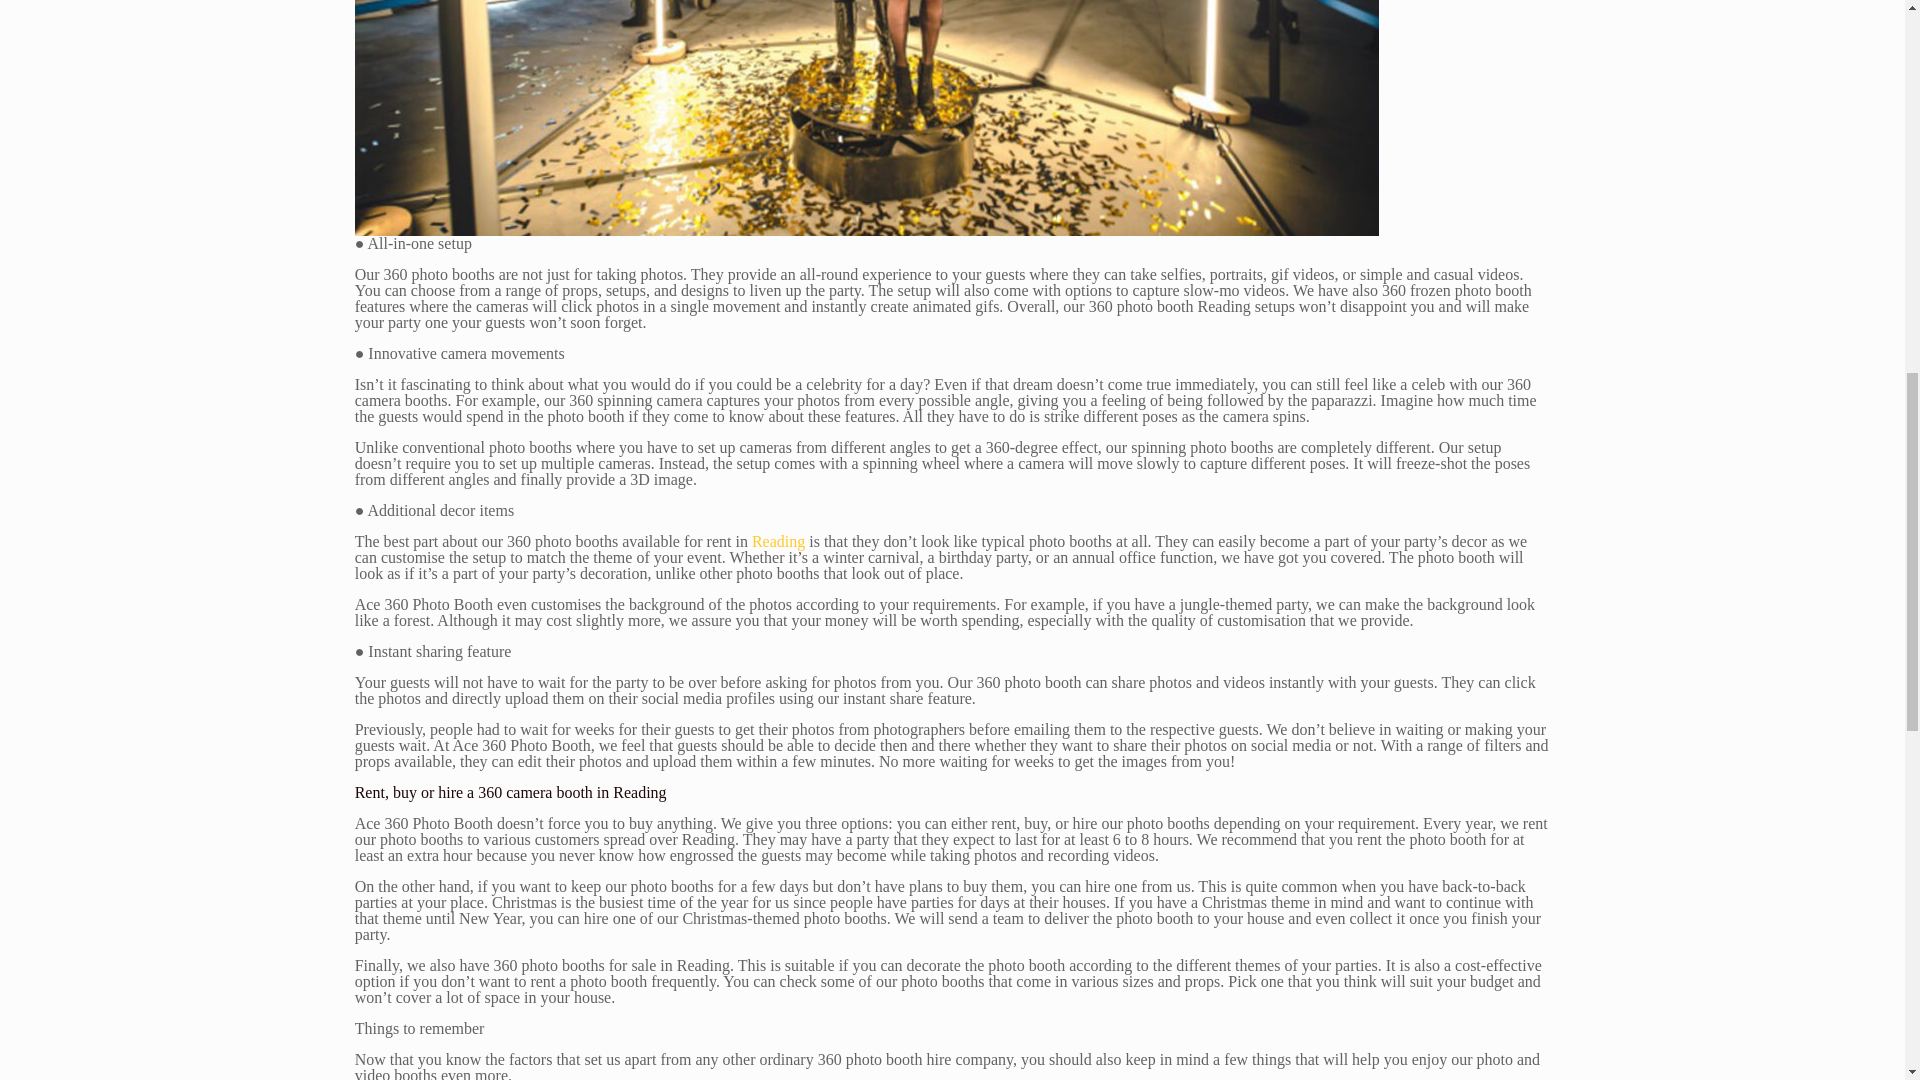 Image resolution: width=1920 pixels, height=1080 pixels. What do you see at coordinates (778, 541) in the screenshot?
I see `Reading` at bounding box center [778, 541].